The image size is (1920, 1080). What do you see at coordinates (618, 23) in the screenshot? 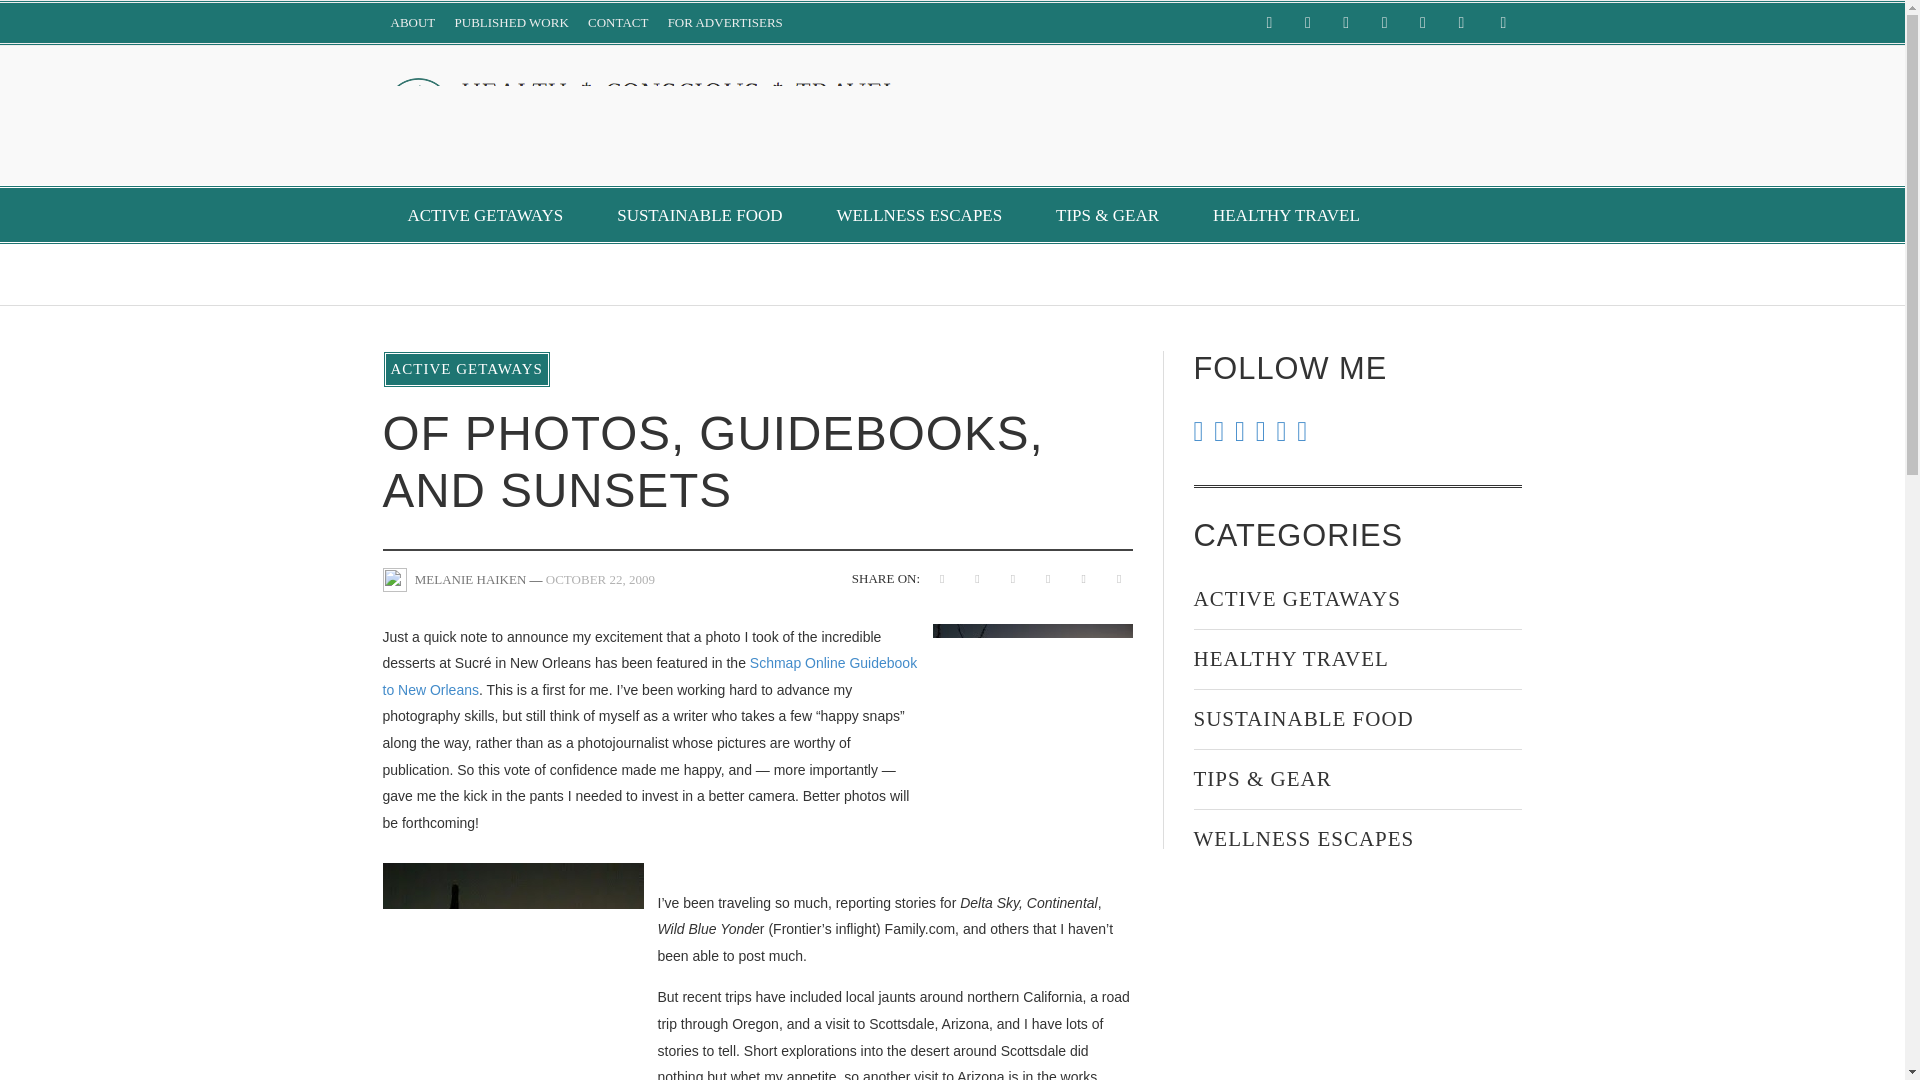
I see `CONTACT` at bounding box center [618, 23].